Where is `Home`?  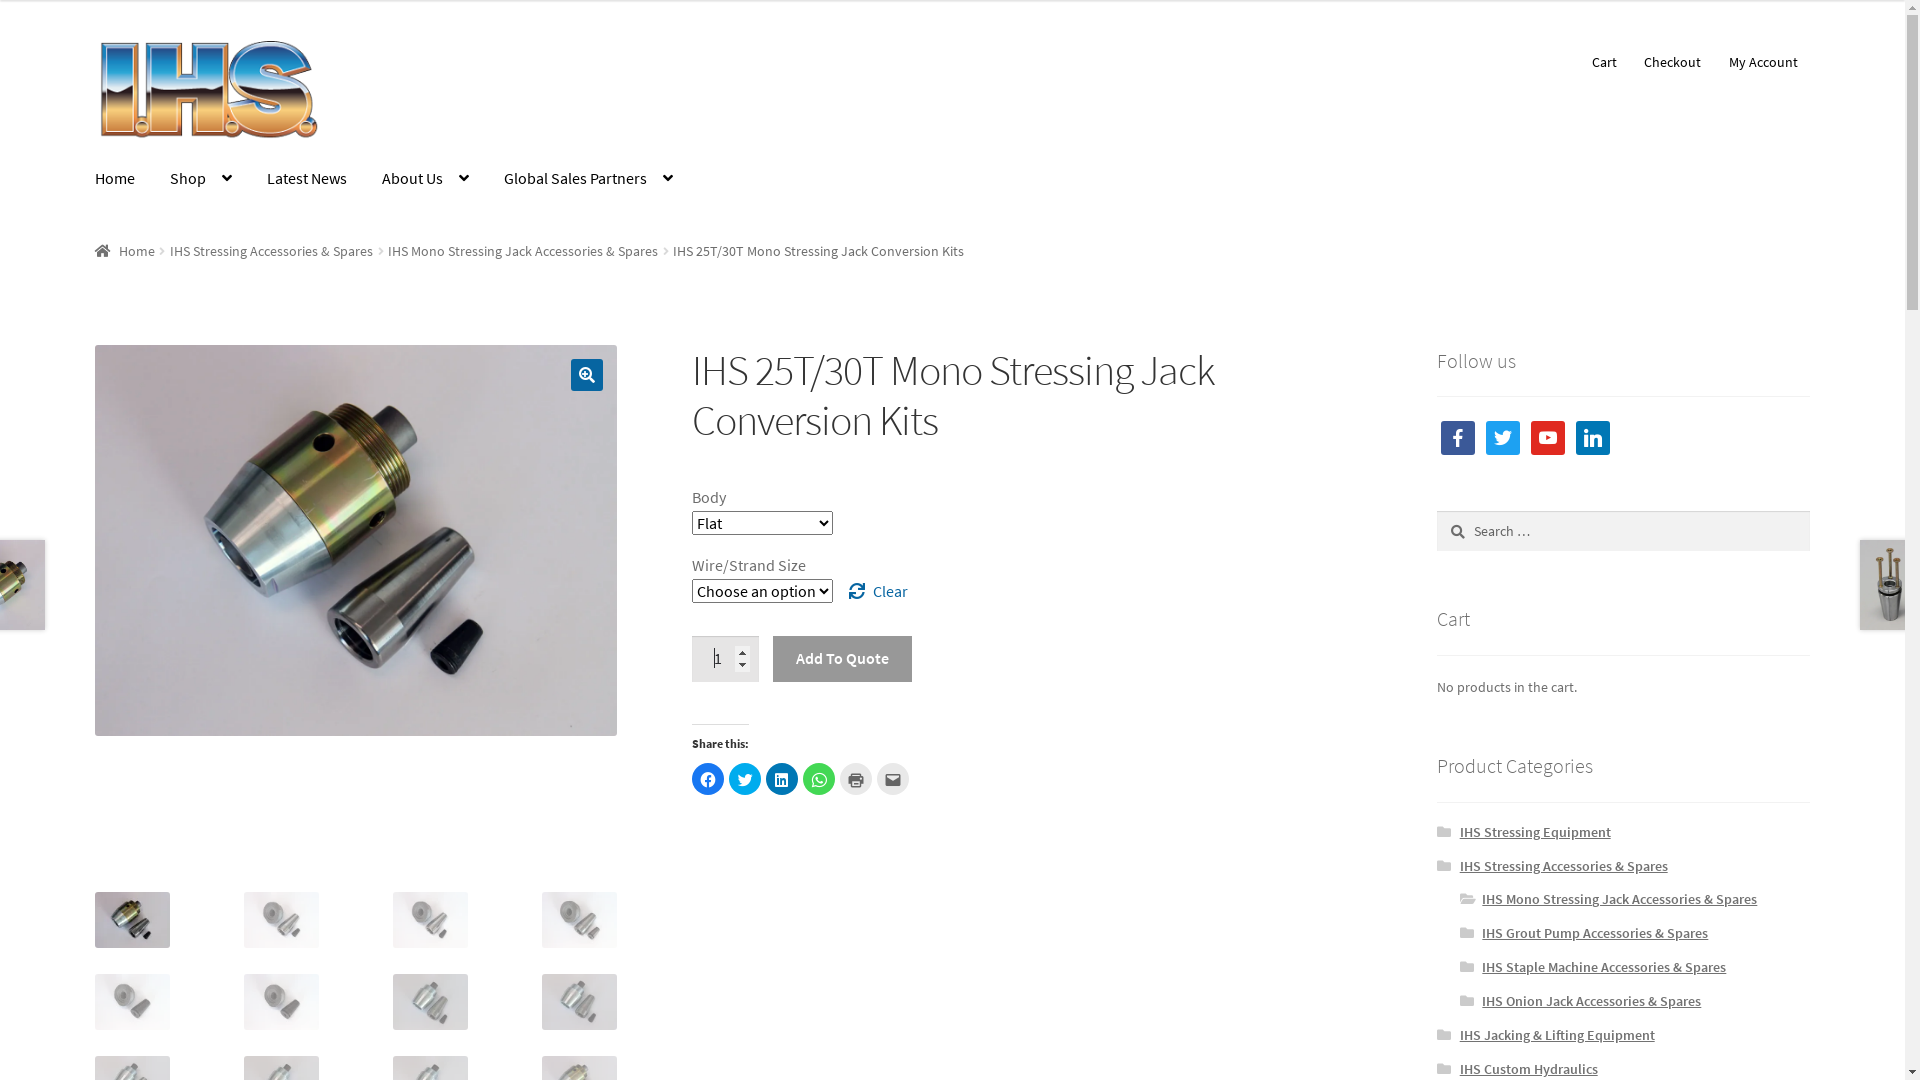
Home is located at coordinates (115, 180).